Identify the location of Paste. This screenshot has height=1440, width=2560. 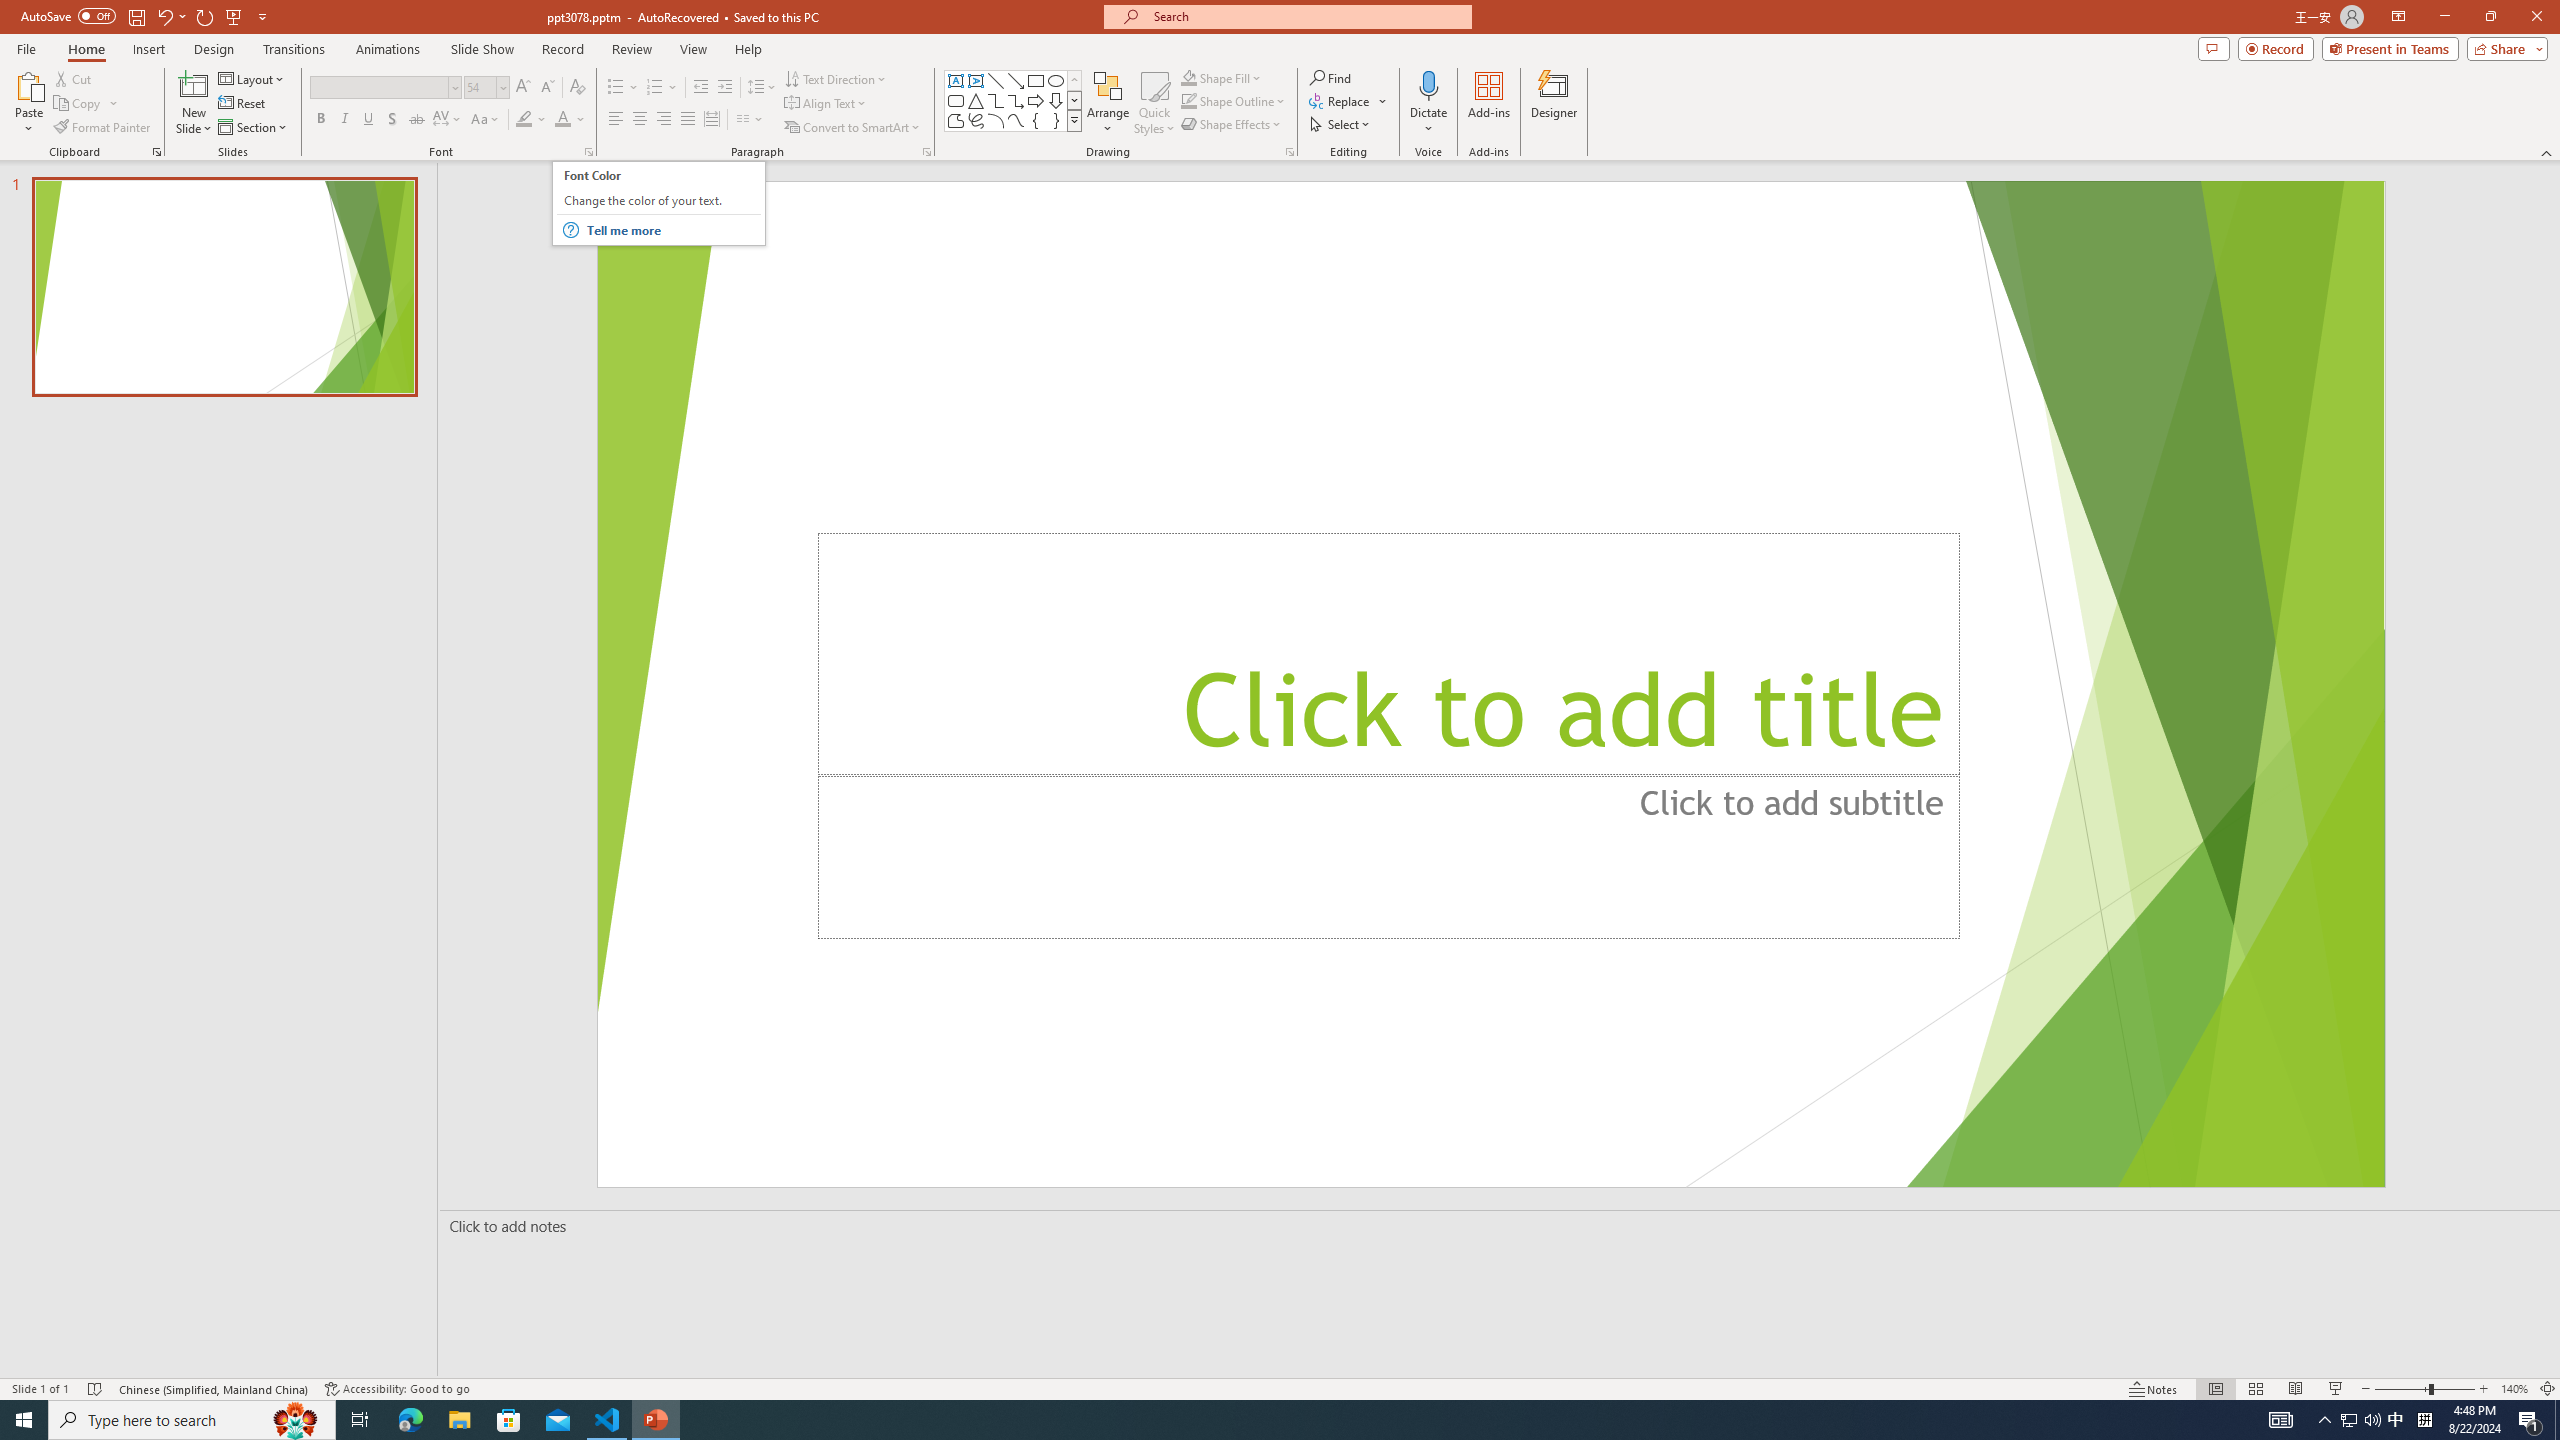
(29, 85).